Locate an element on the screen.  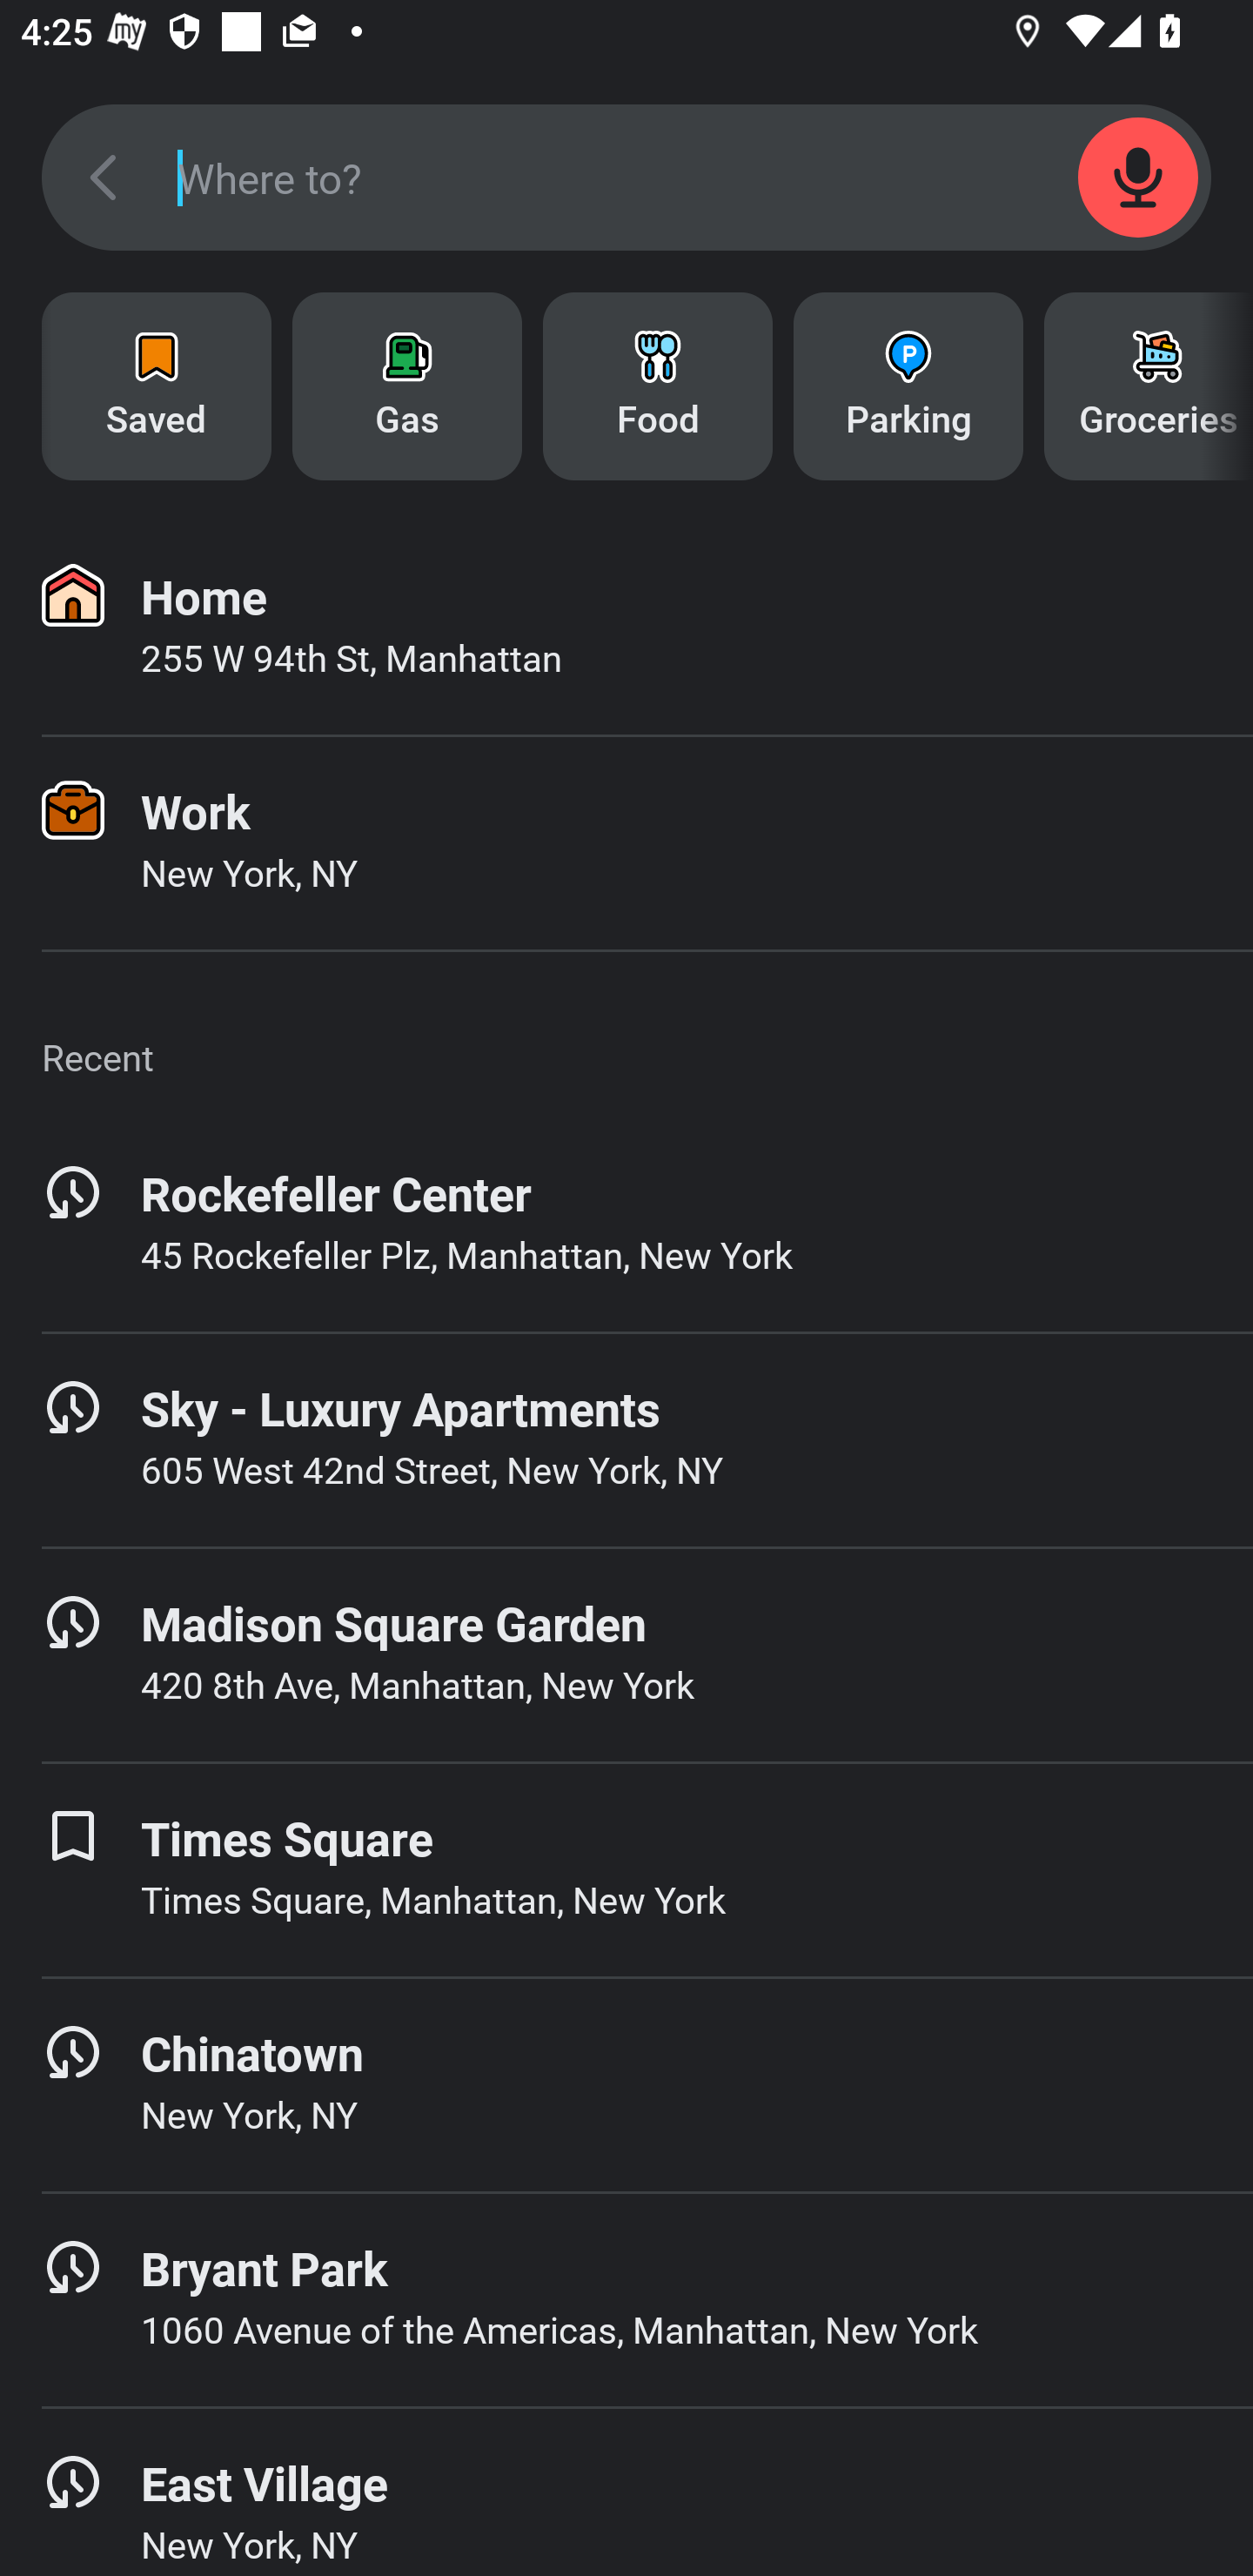
SEARCH_SCREEN_SEARCH_FIELD Where to? is located at coordinates (626, 178).